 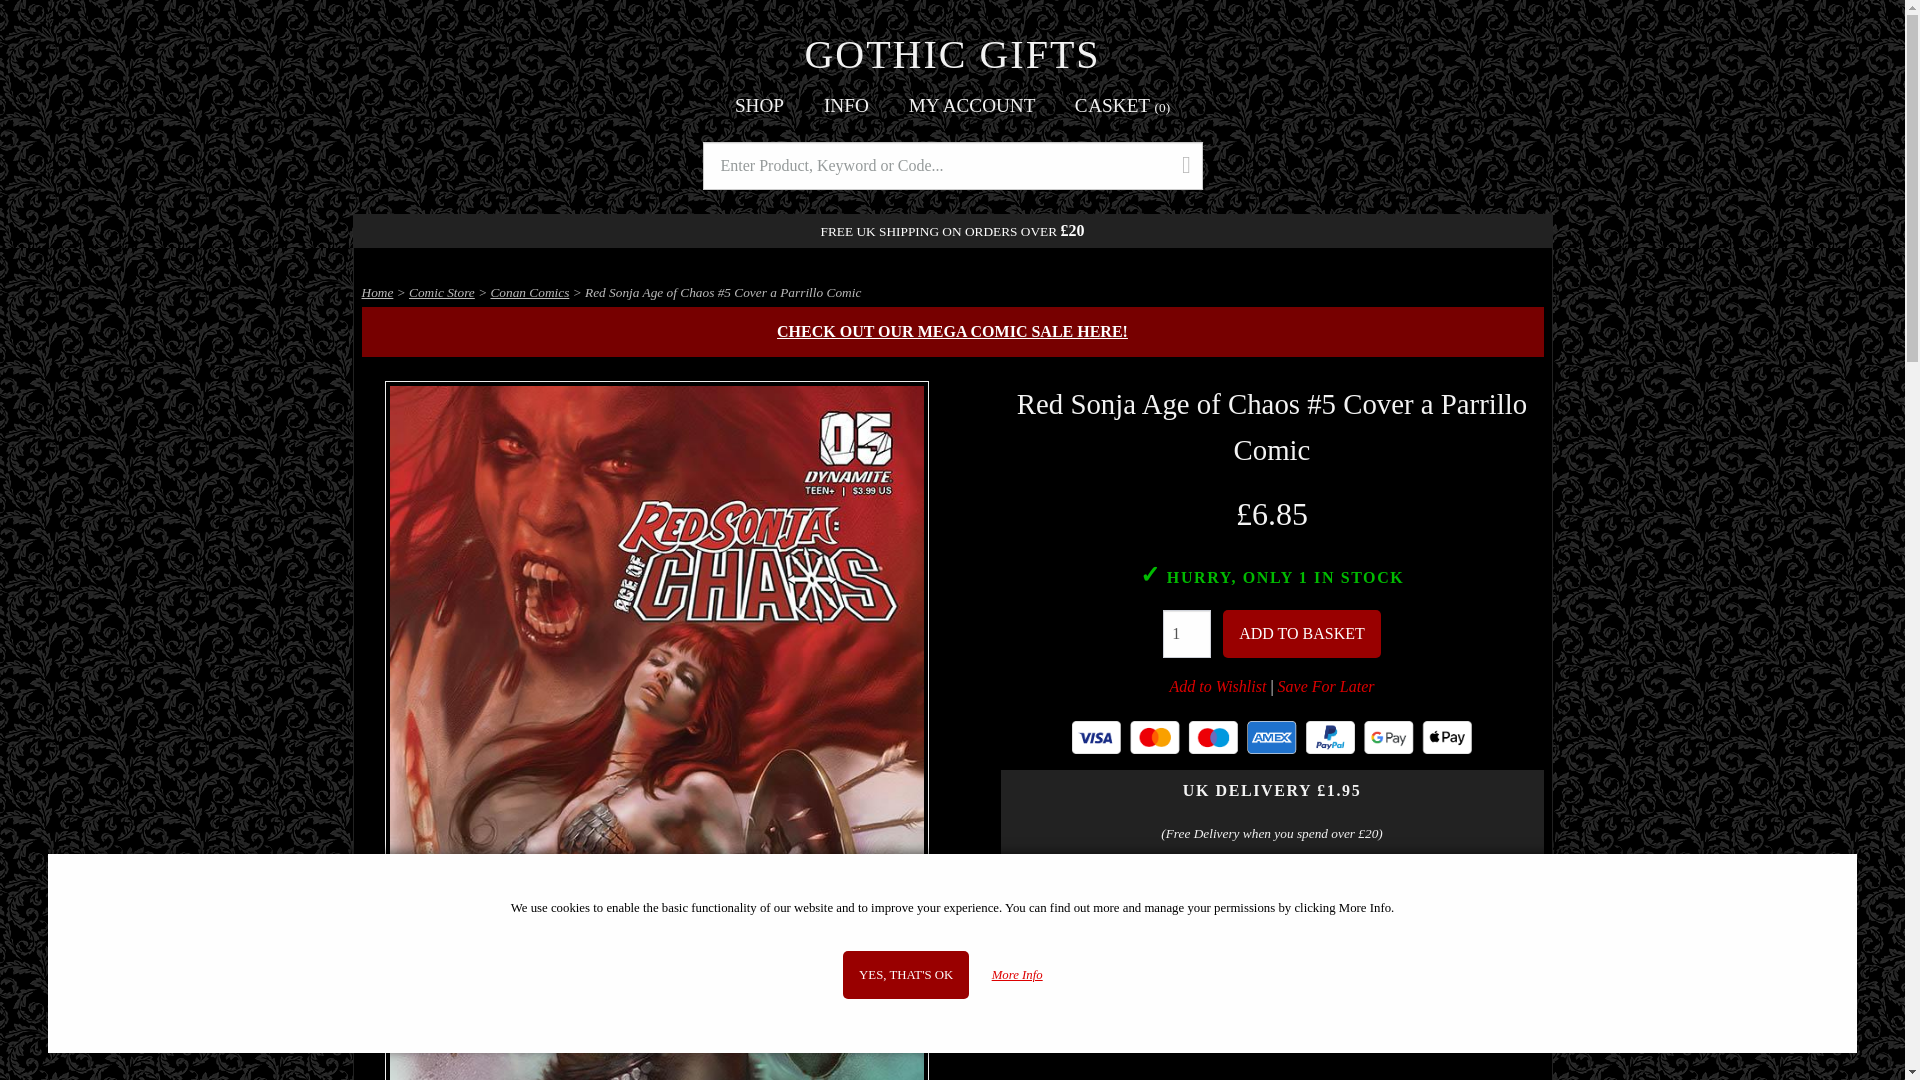 What do you see at coordinates (759, 106) in the screenshot?
I see `SHOP` at bounding box center [759, 106].